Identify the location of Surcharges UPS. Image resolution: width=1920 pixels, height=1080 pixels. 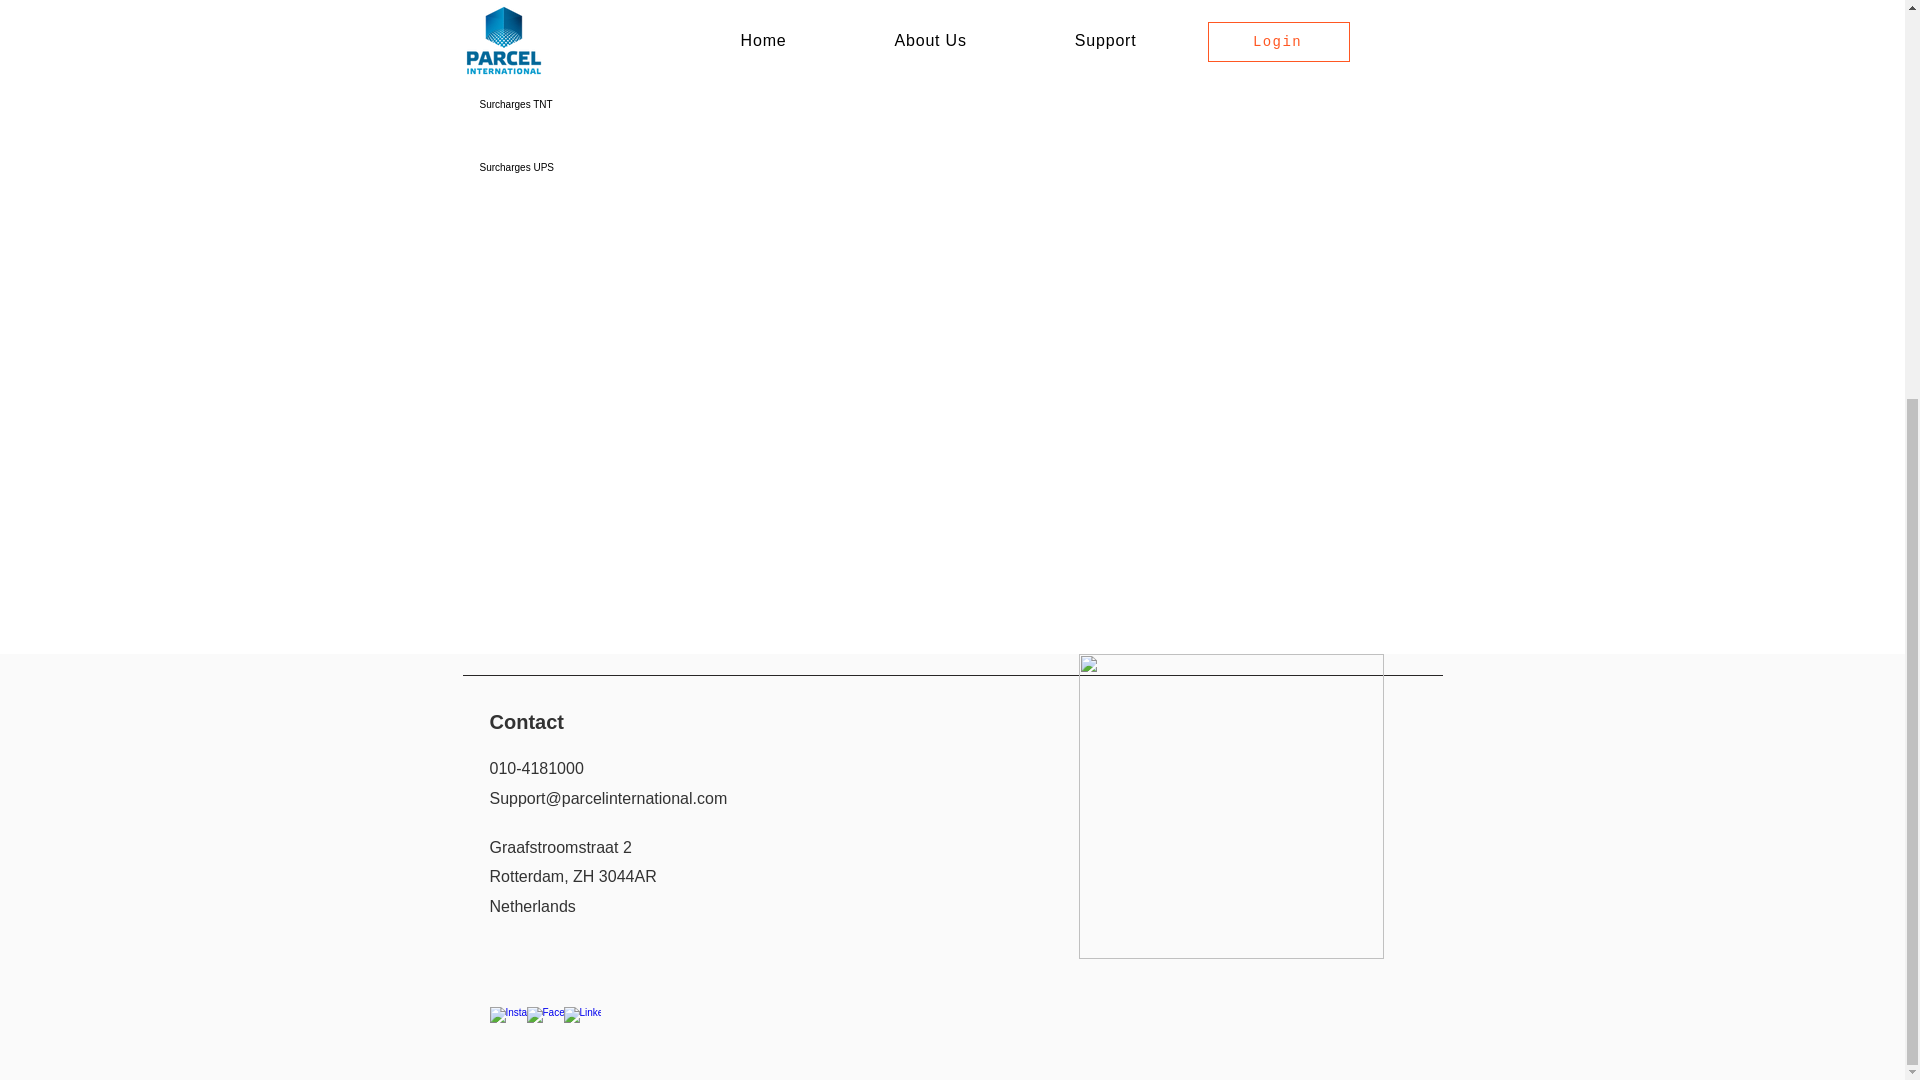
(550, 167).